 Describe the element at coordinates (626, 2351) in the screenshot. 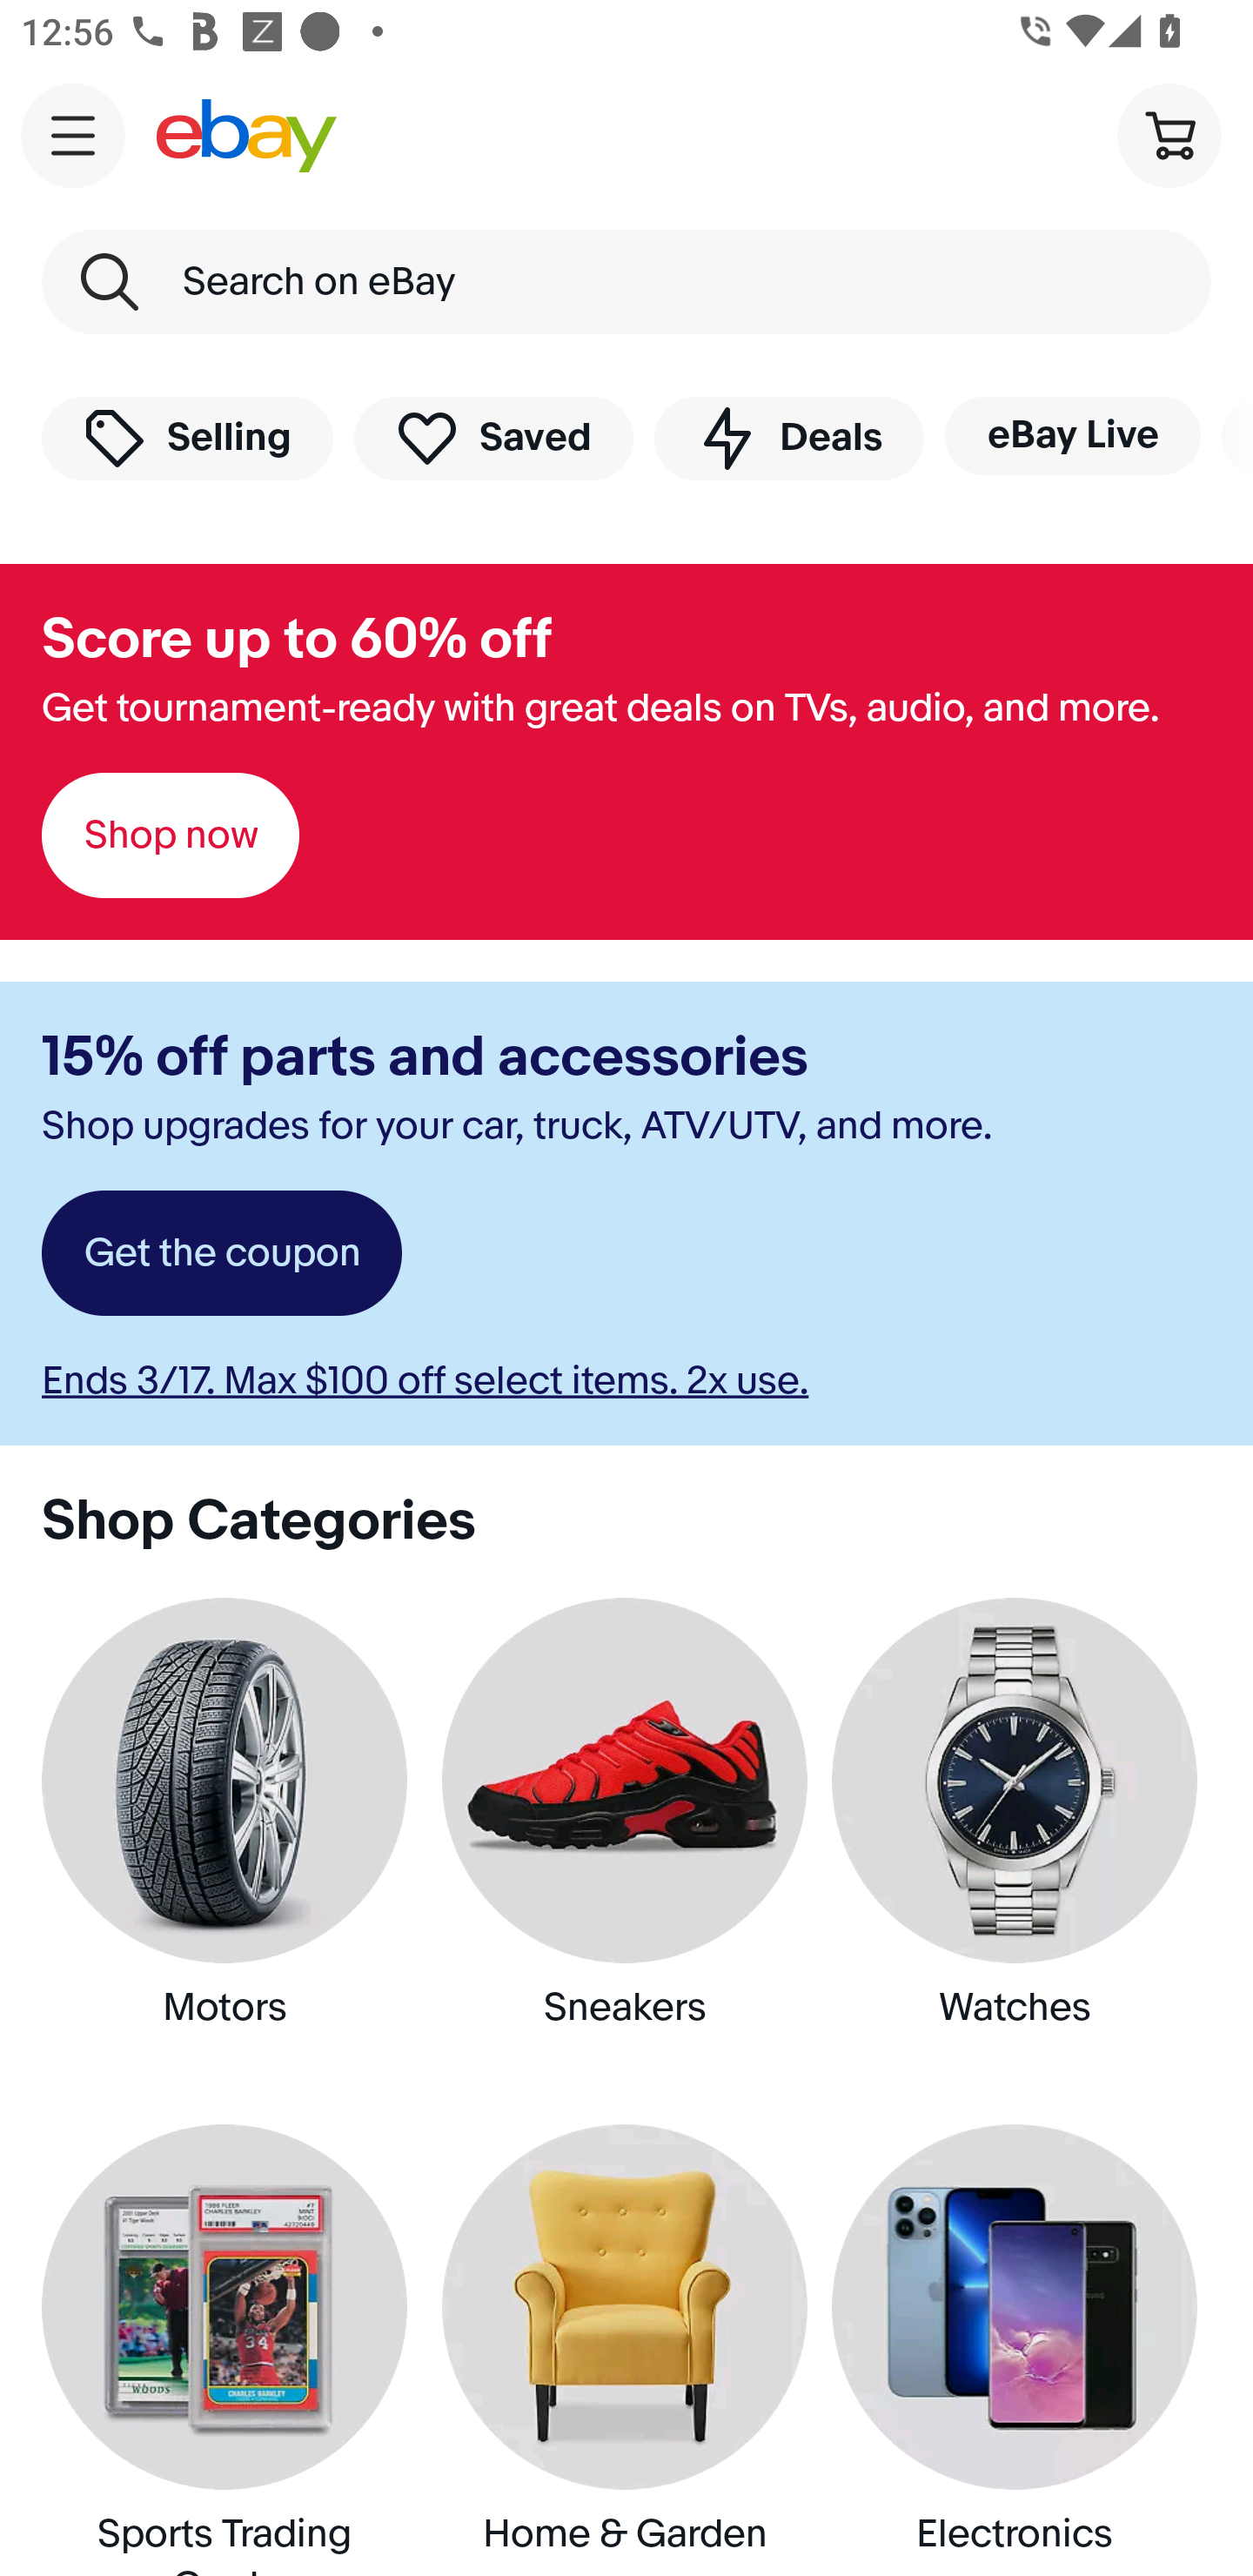

I see `Home & Garden` at that location.